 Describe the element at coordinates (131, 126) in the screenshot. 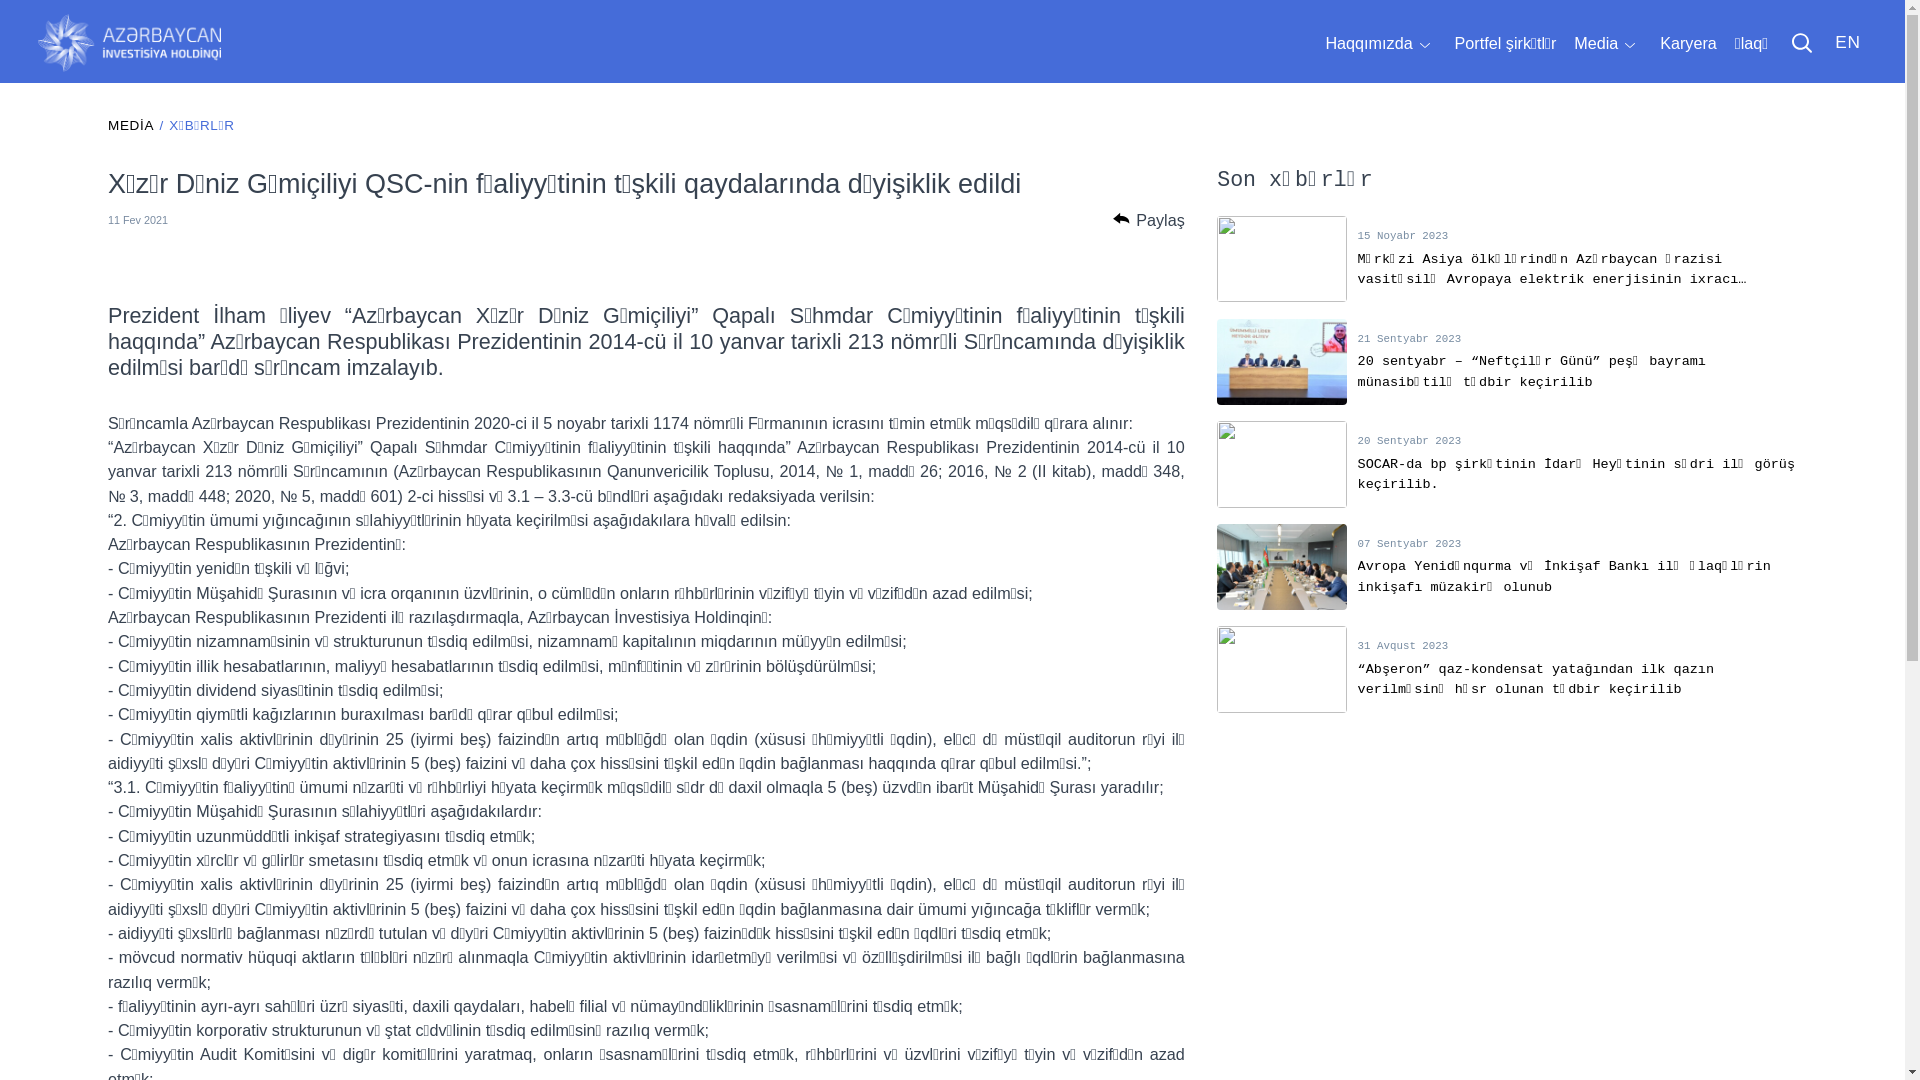

I see `MEDIA` at that location.